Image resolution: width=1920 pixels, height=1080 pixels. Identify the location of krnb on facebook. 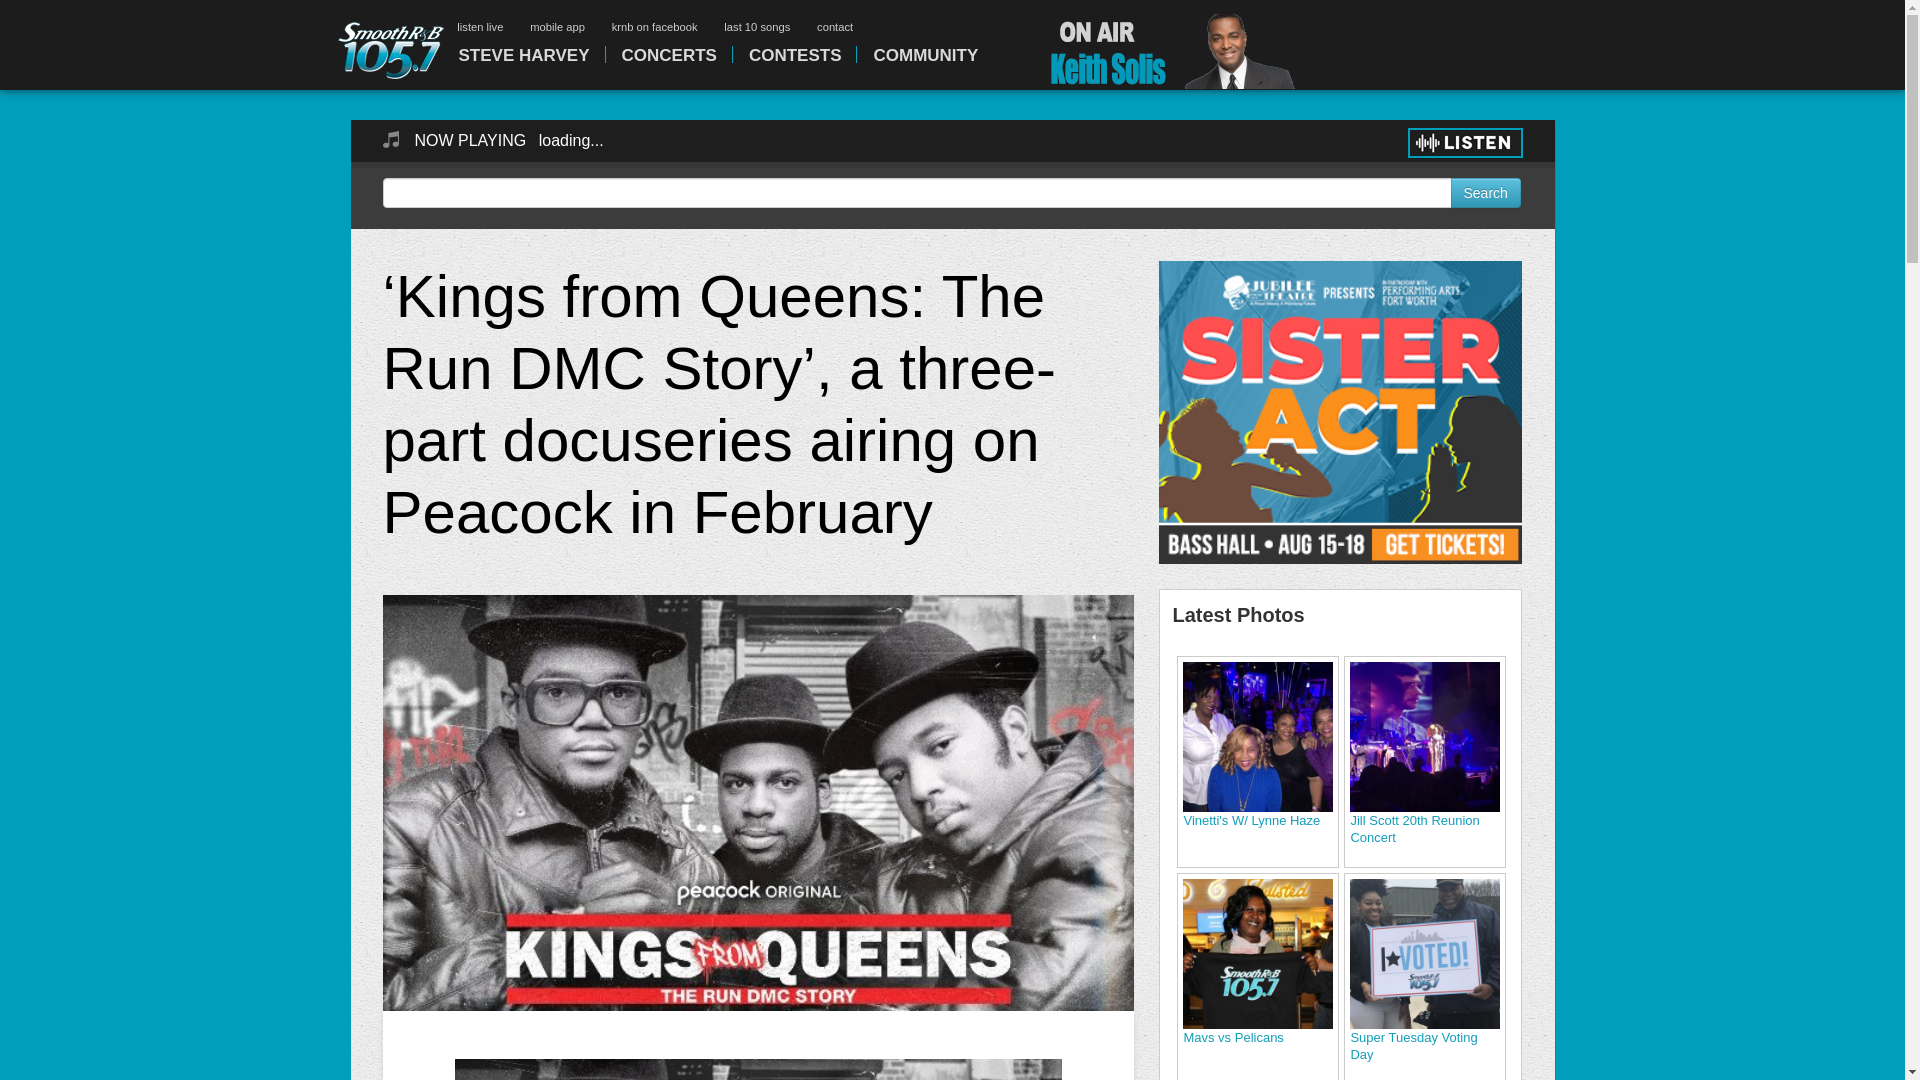
(655, 26).